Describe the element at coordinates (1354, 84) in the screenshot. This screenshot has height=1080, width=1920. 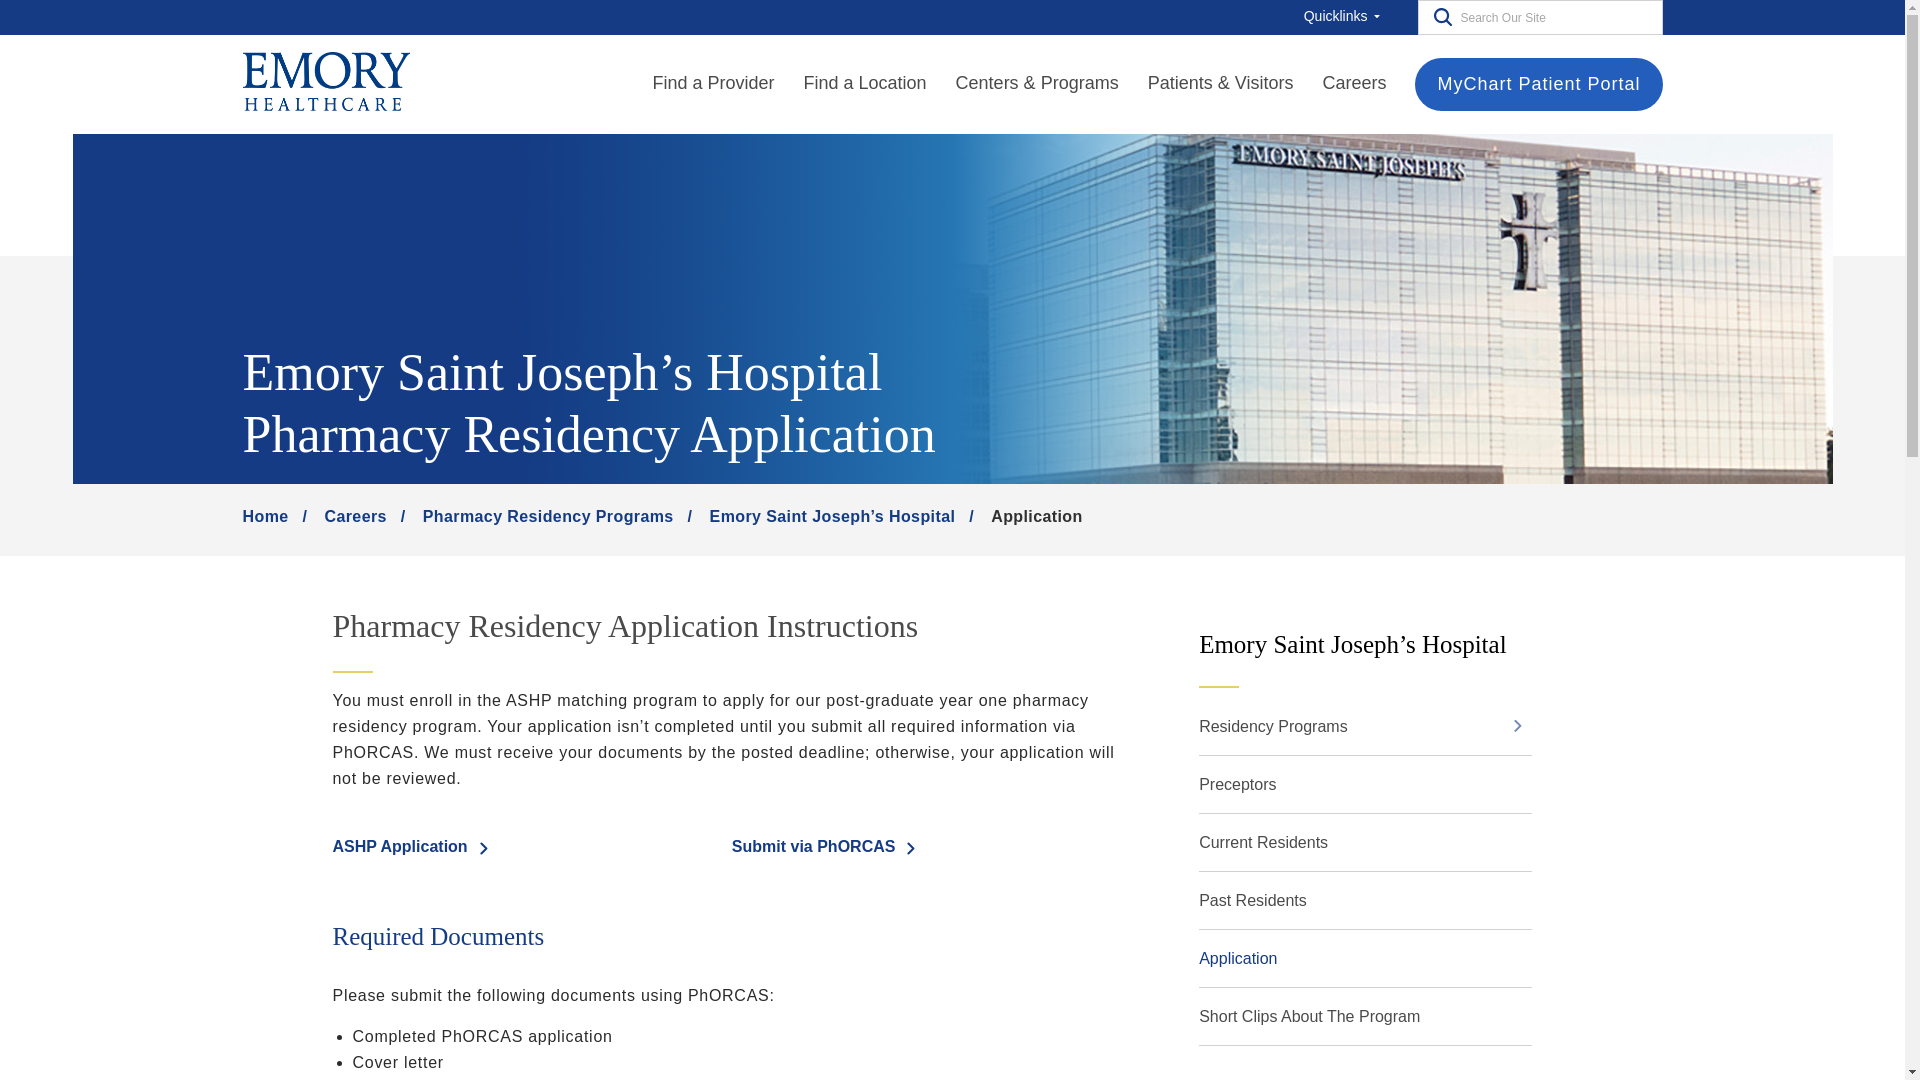
I see `Careers` at that location.